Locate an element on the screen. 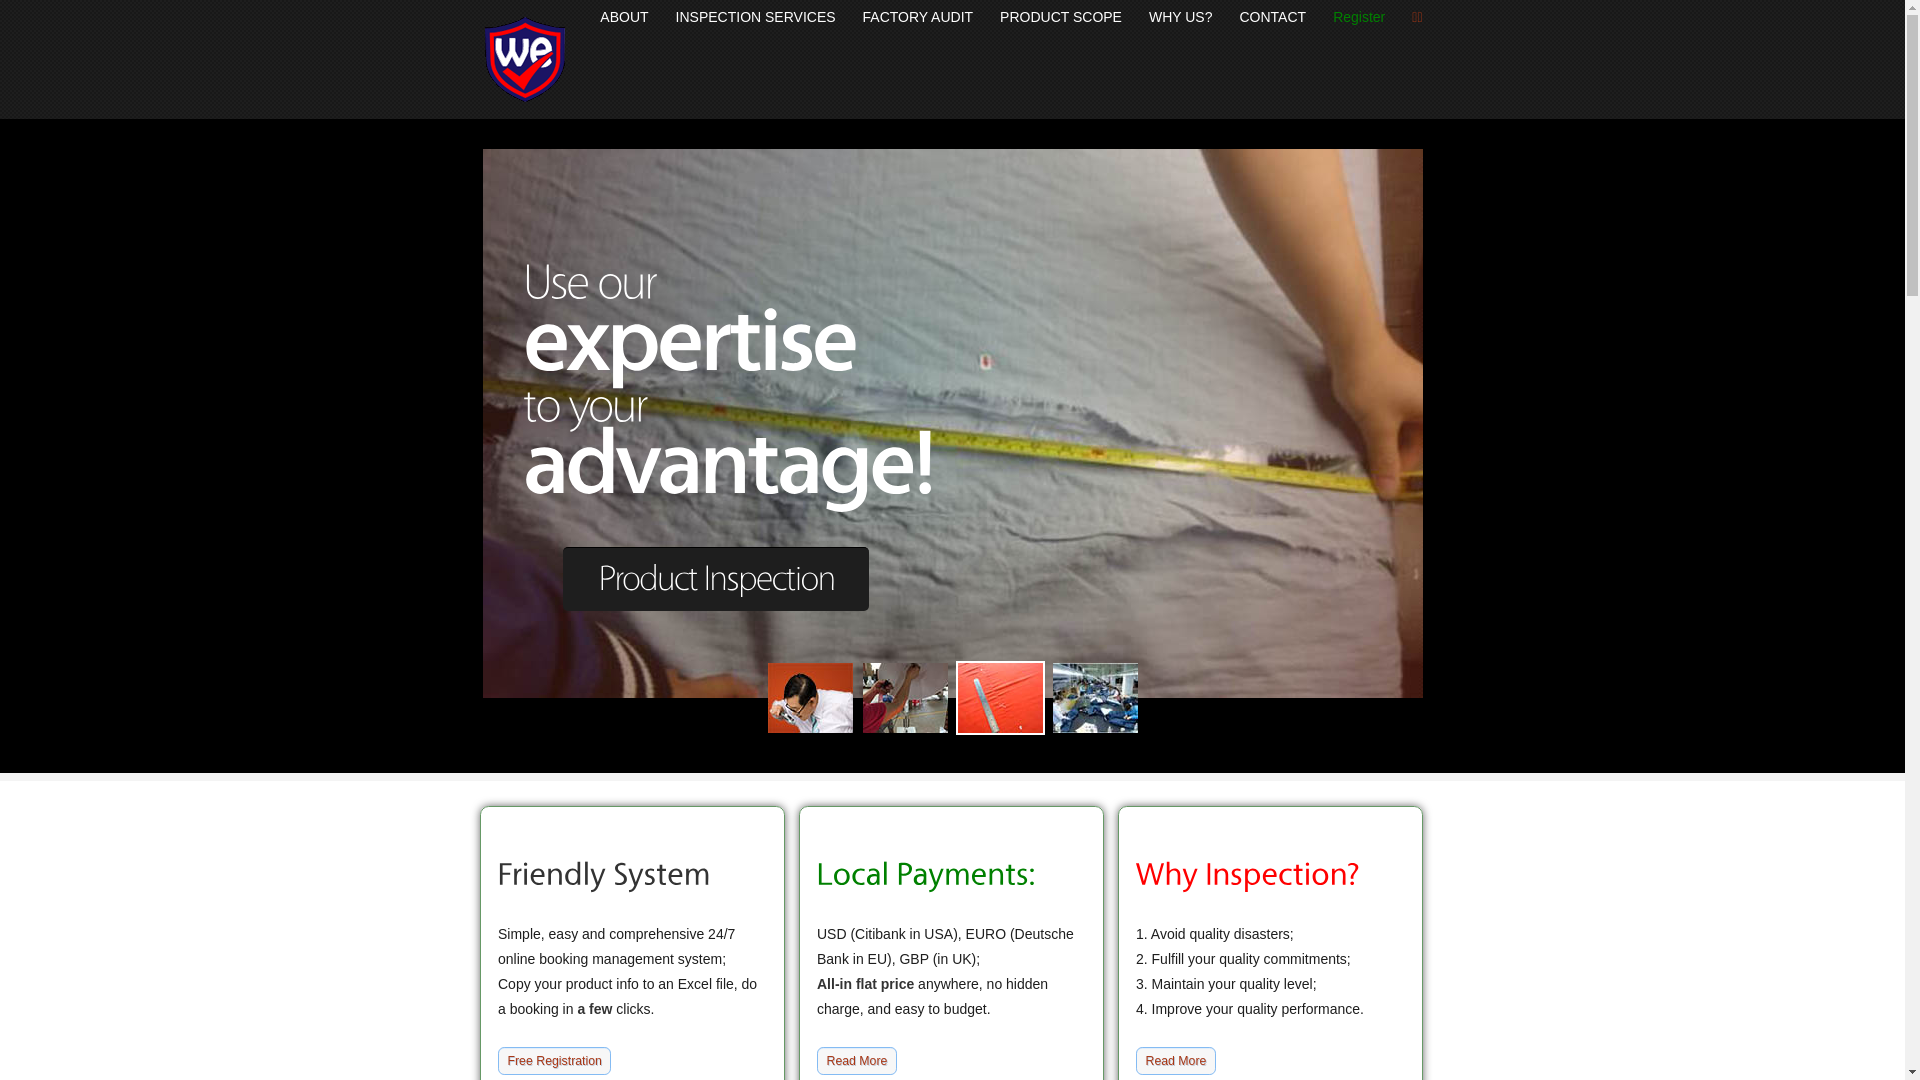 This screenshot has height=1080, width=1920. WHY US? is located at coordinates (1181, 18).